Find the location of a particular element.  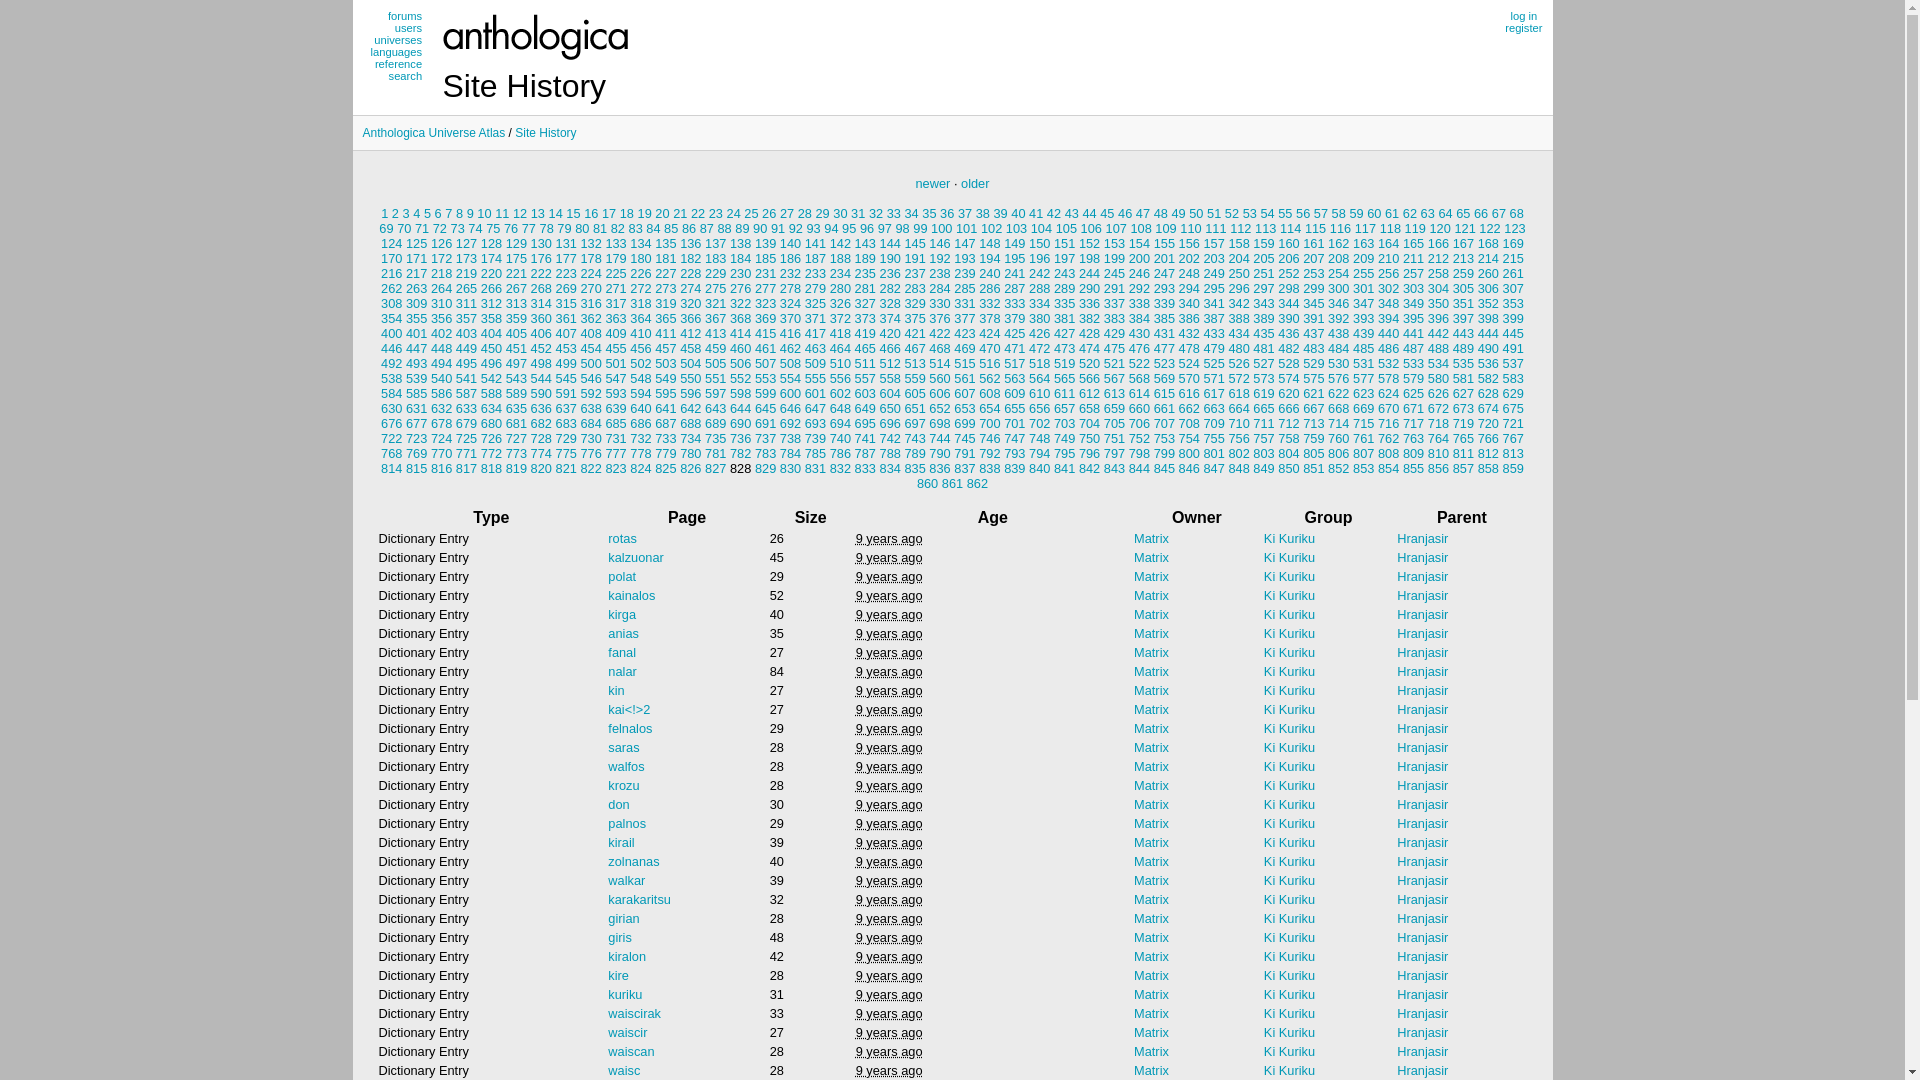

Matrix is located at coordinates (1152, 710).